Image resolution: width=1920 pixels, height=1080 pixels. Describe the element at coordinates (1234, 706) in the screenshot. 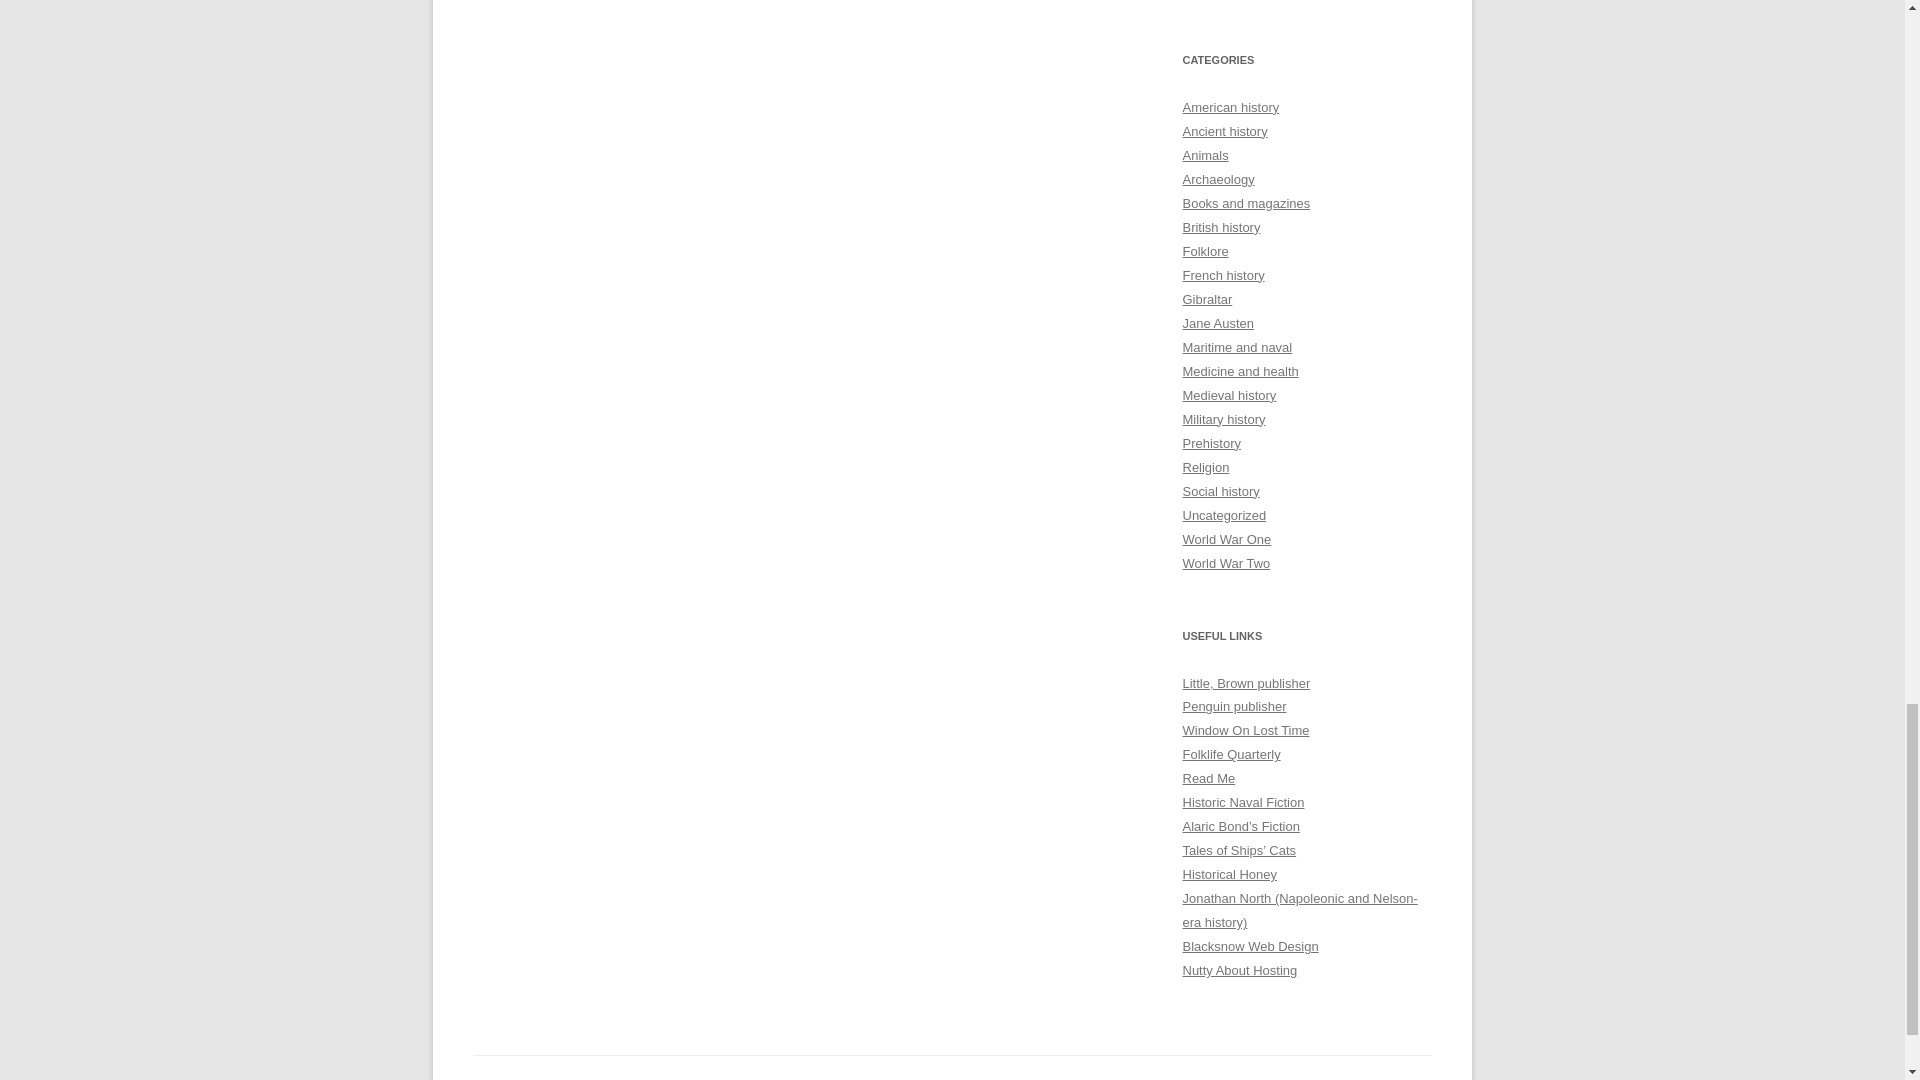

I see `Our books with Viking Penguin in the US` at that location.